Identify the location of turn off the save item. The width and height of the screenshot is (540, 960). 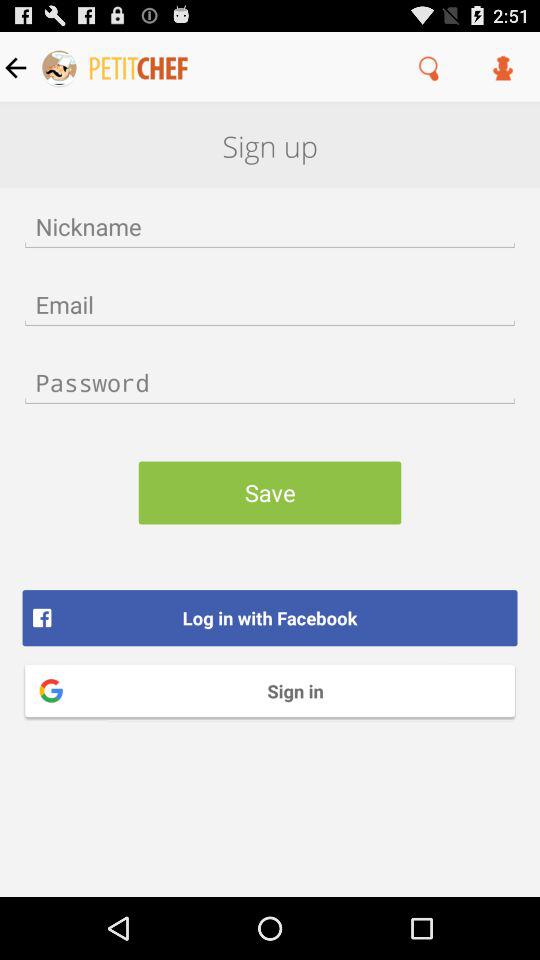
(270, 492).